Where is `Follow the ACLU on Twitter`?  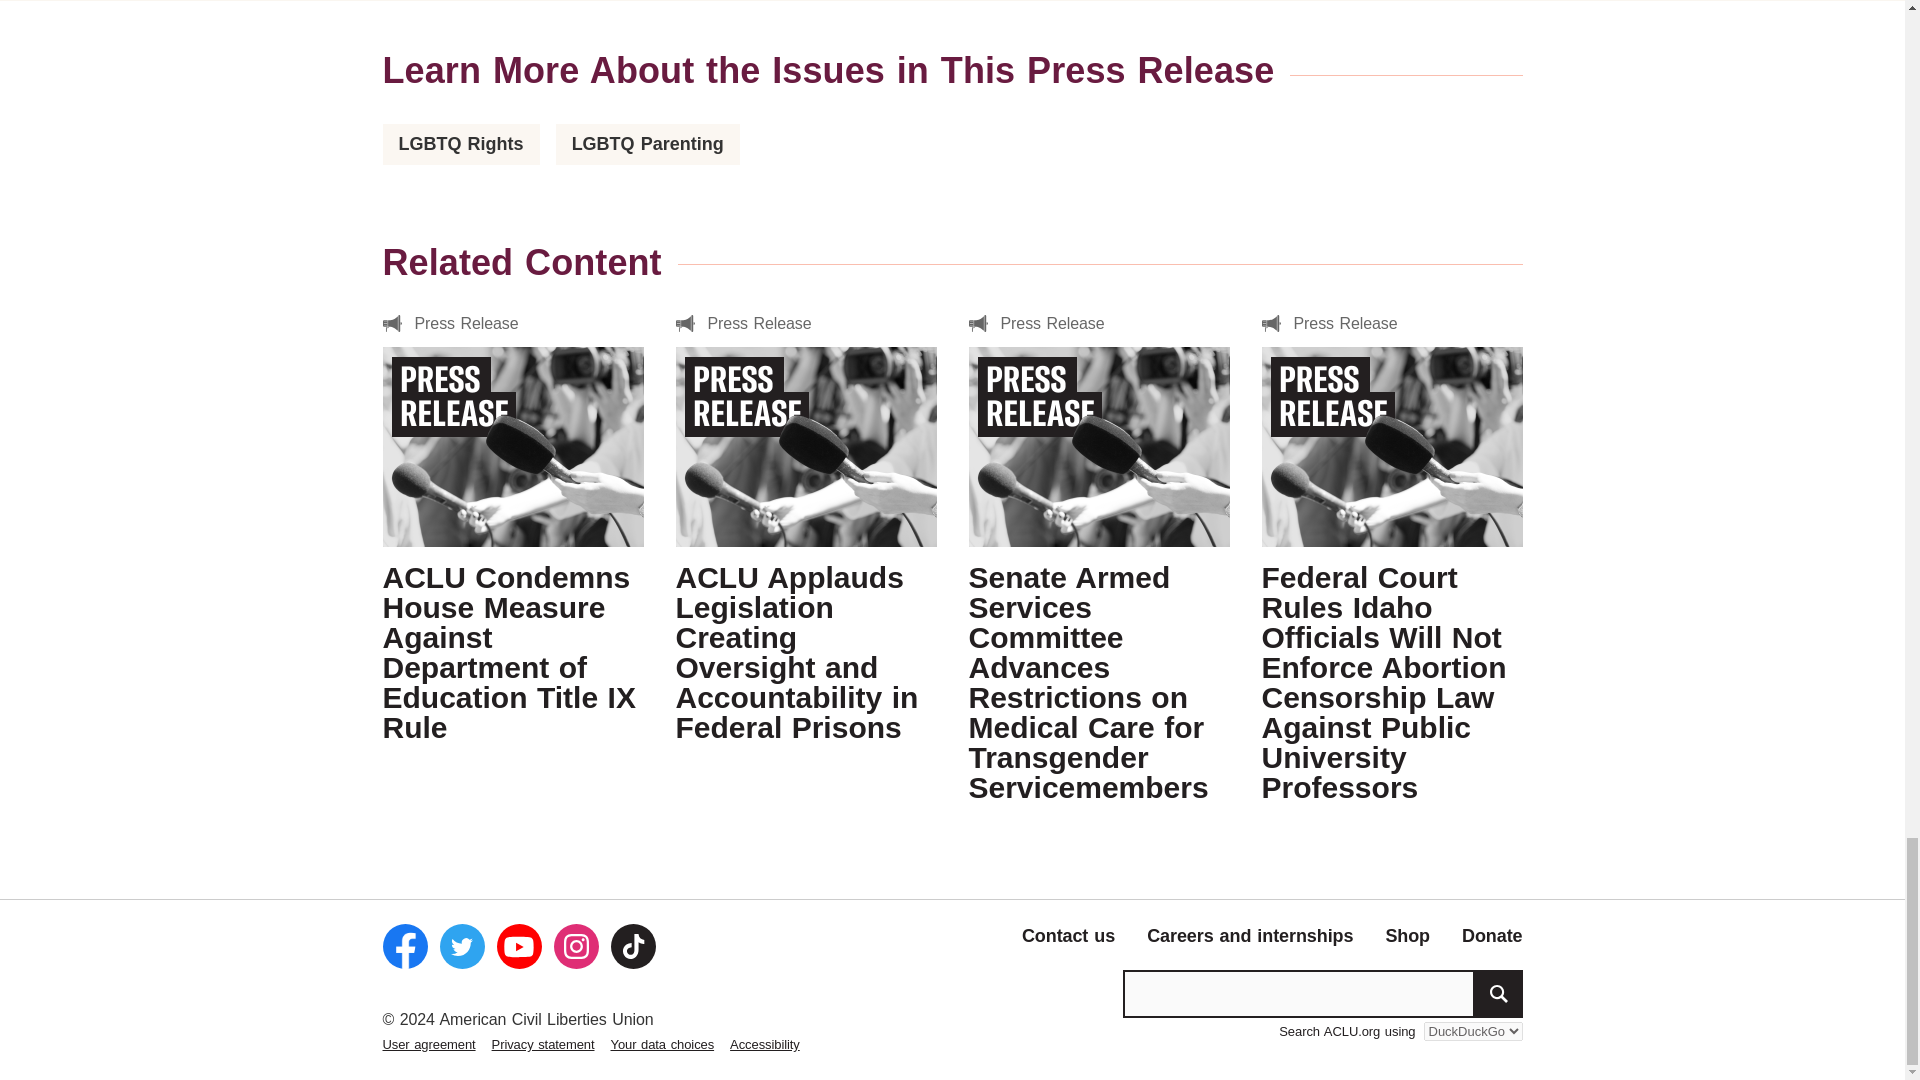 Follow the ACLU on Twitter is located at coordinates (462, 946).